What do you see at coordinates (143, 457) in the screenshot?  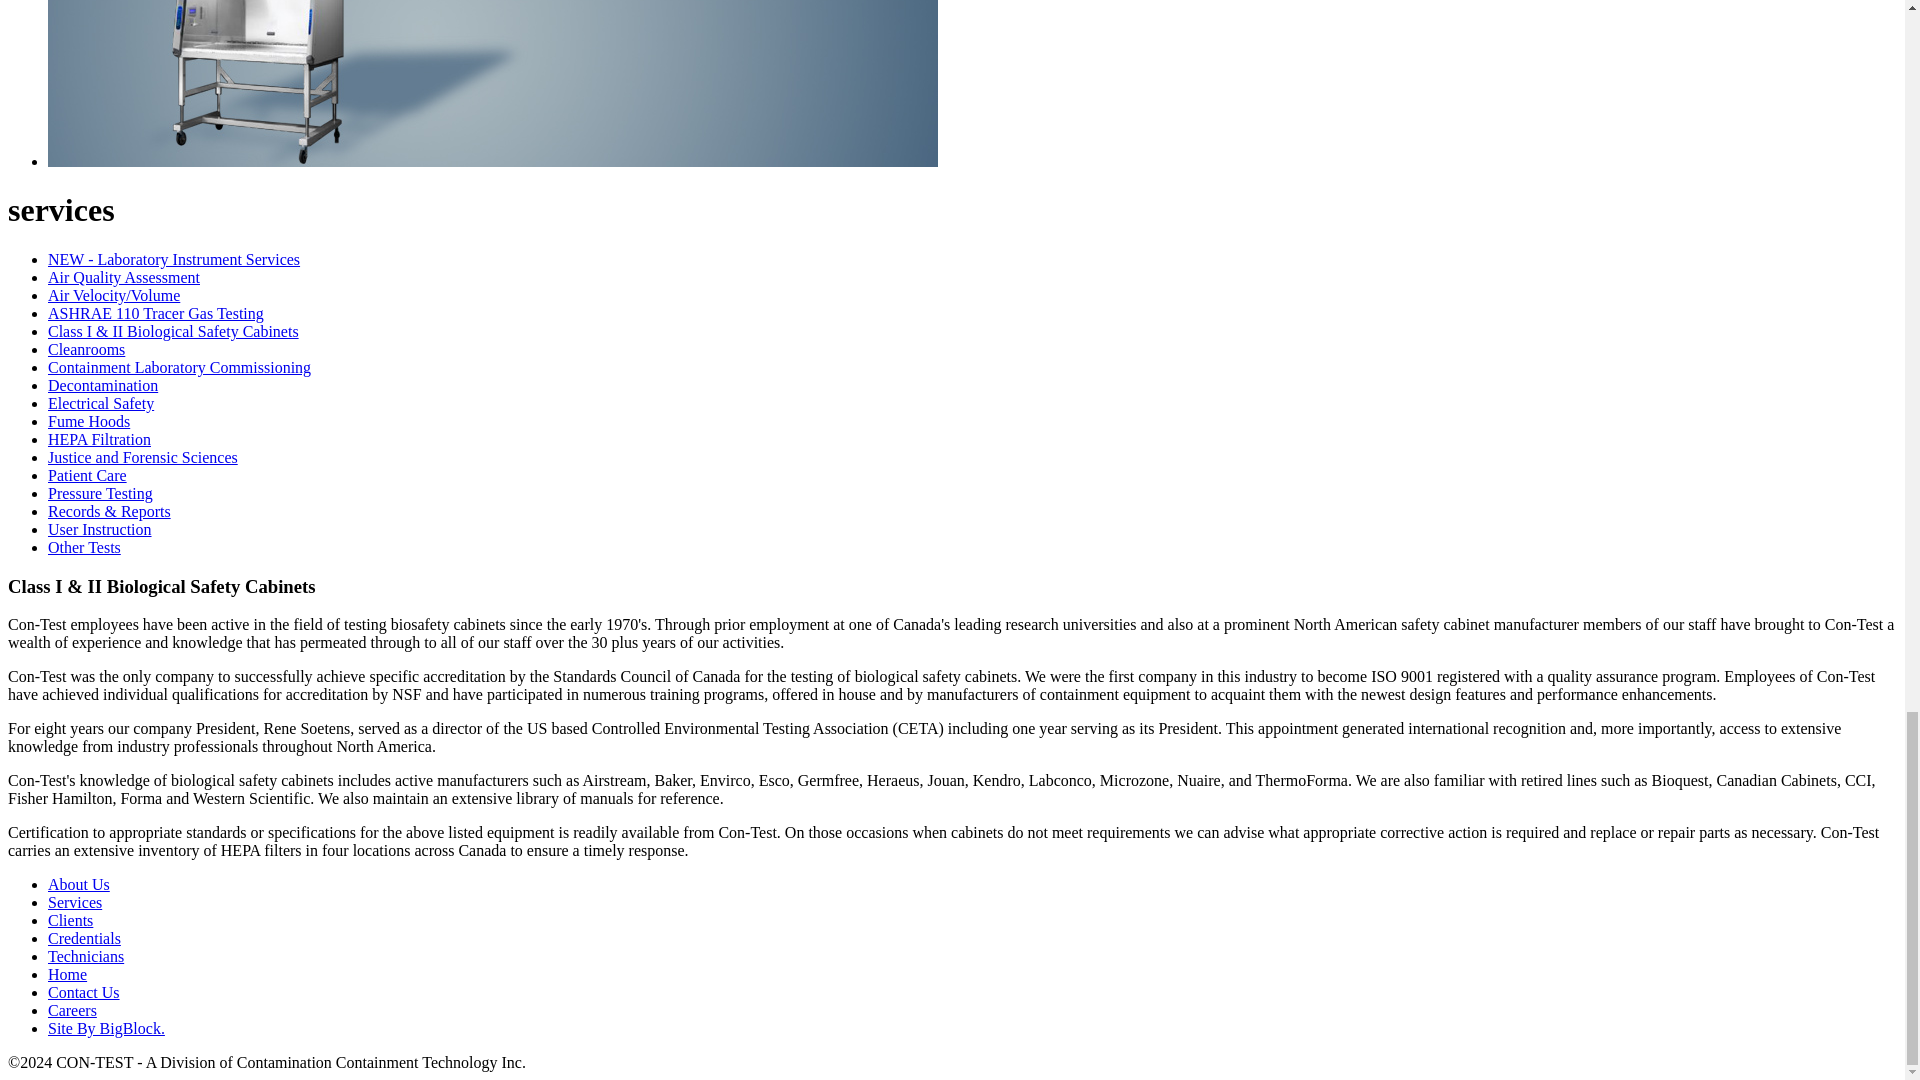 I see `Justice and Forensic Sciences` at bounding box center [143, 457].